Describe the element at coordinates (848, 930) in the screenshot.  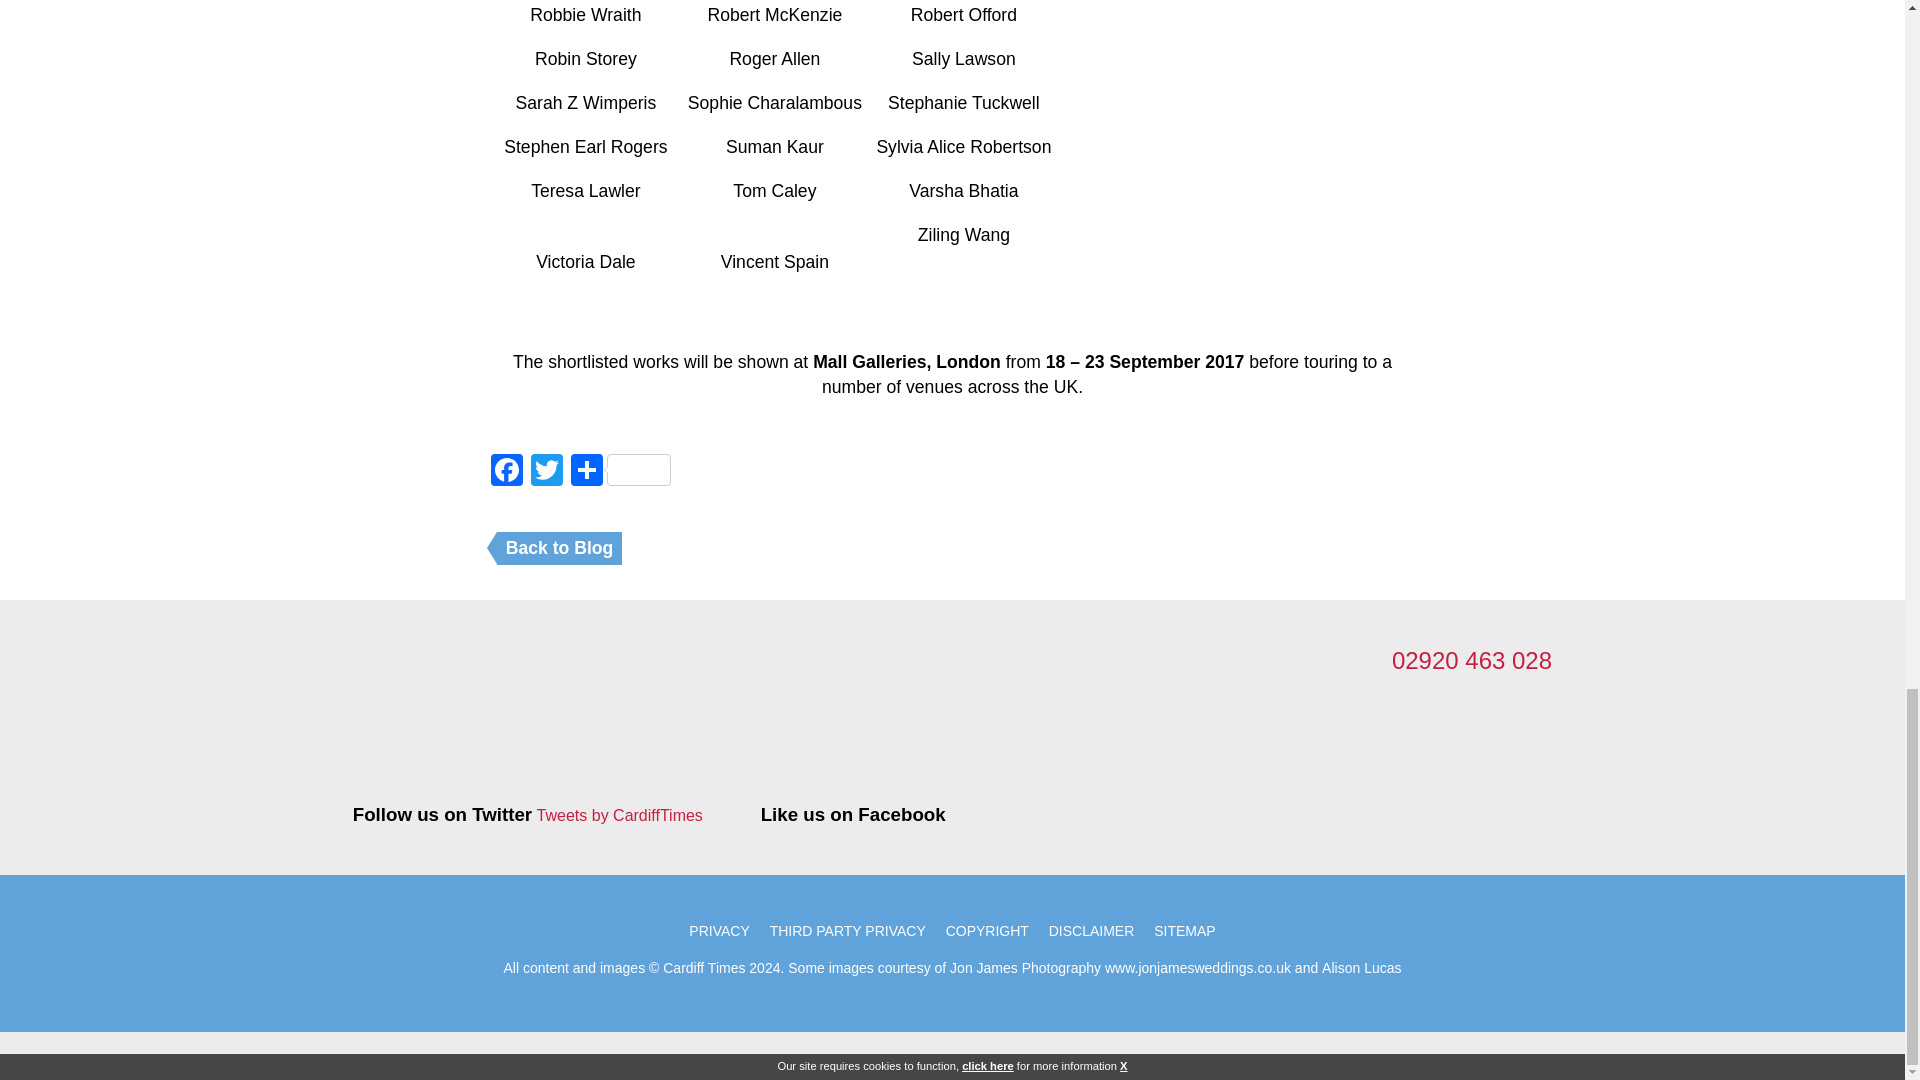
I see `THIRD PARTY PRIVACY` at that location.